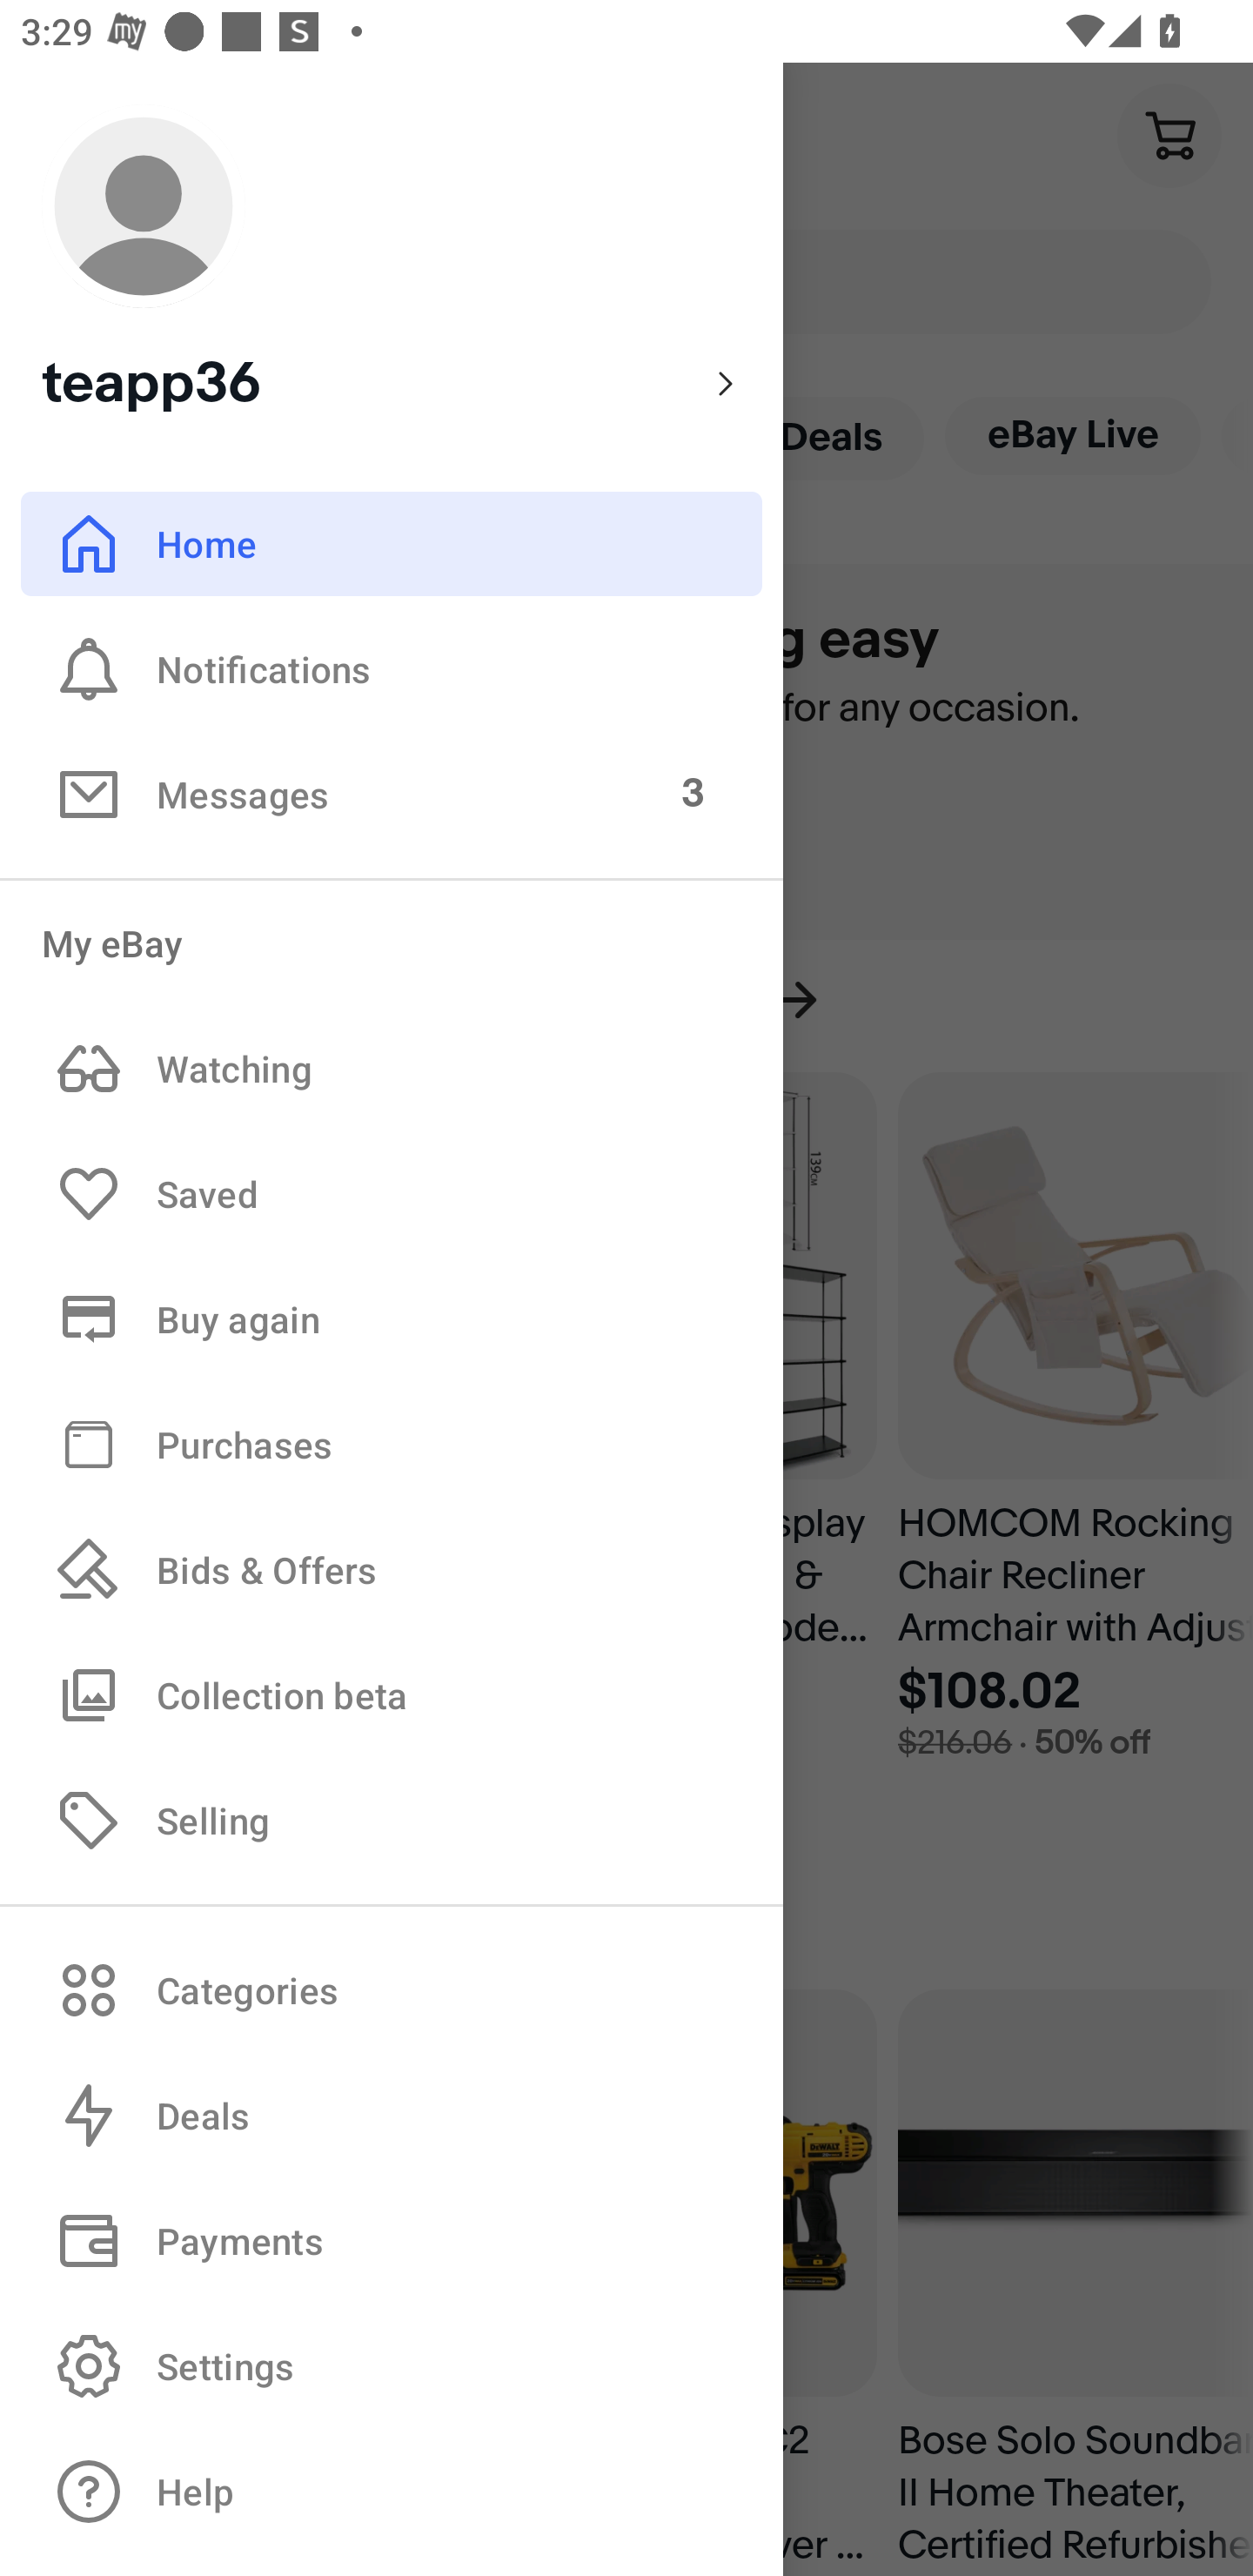 This screenshot has height=2576, width=1253. I want to click on teapp36, so click(392, 261).